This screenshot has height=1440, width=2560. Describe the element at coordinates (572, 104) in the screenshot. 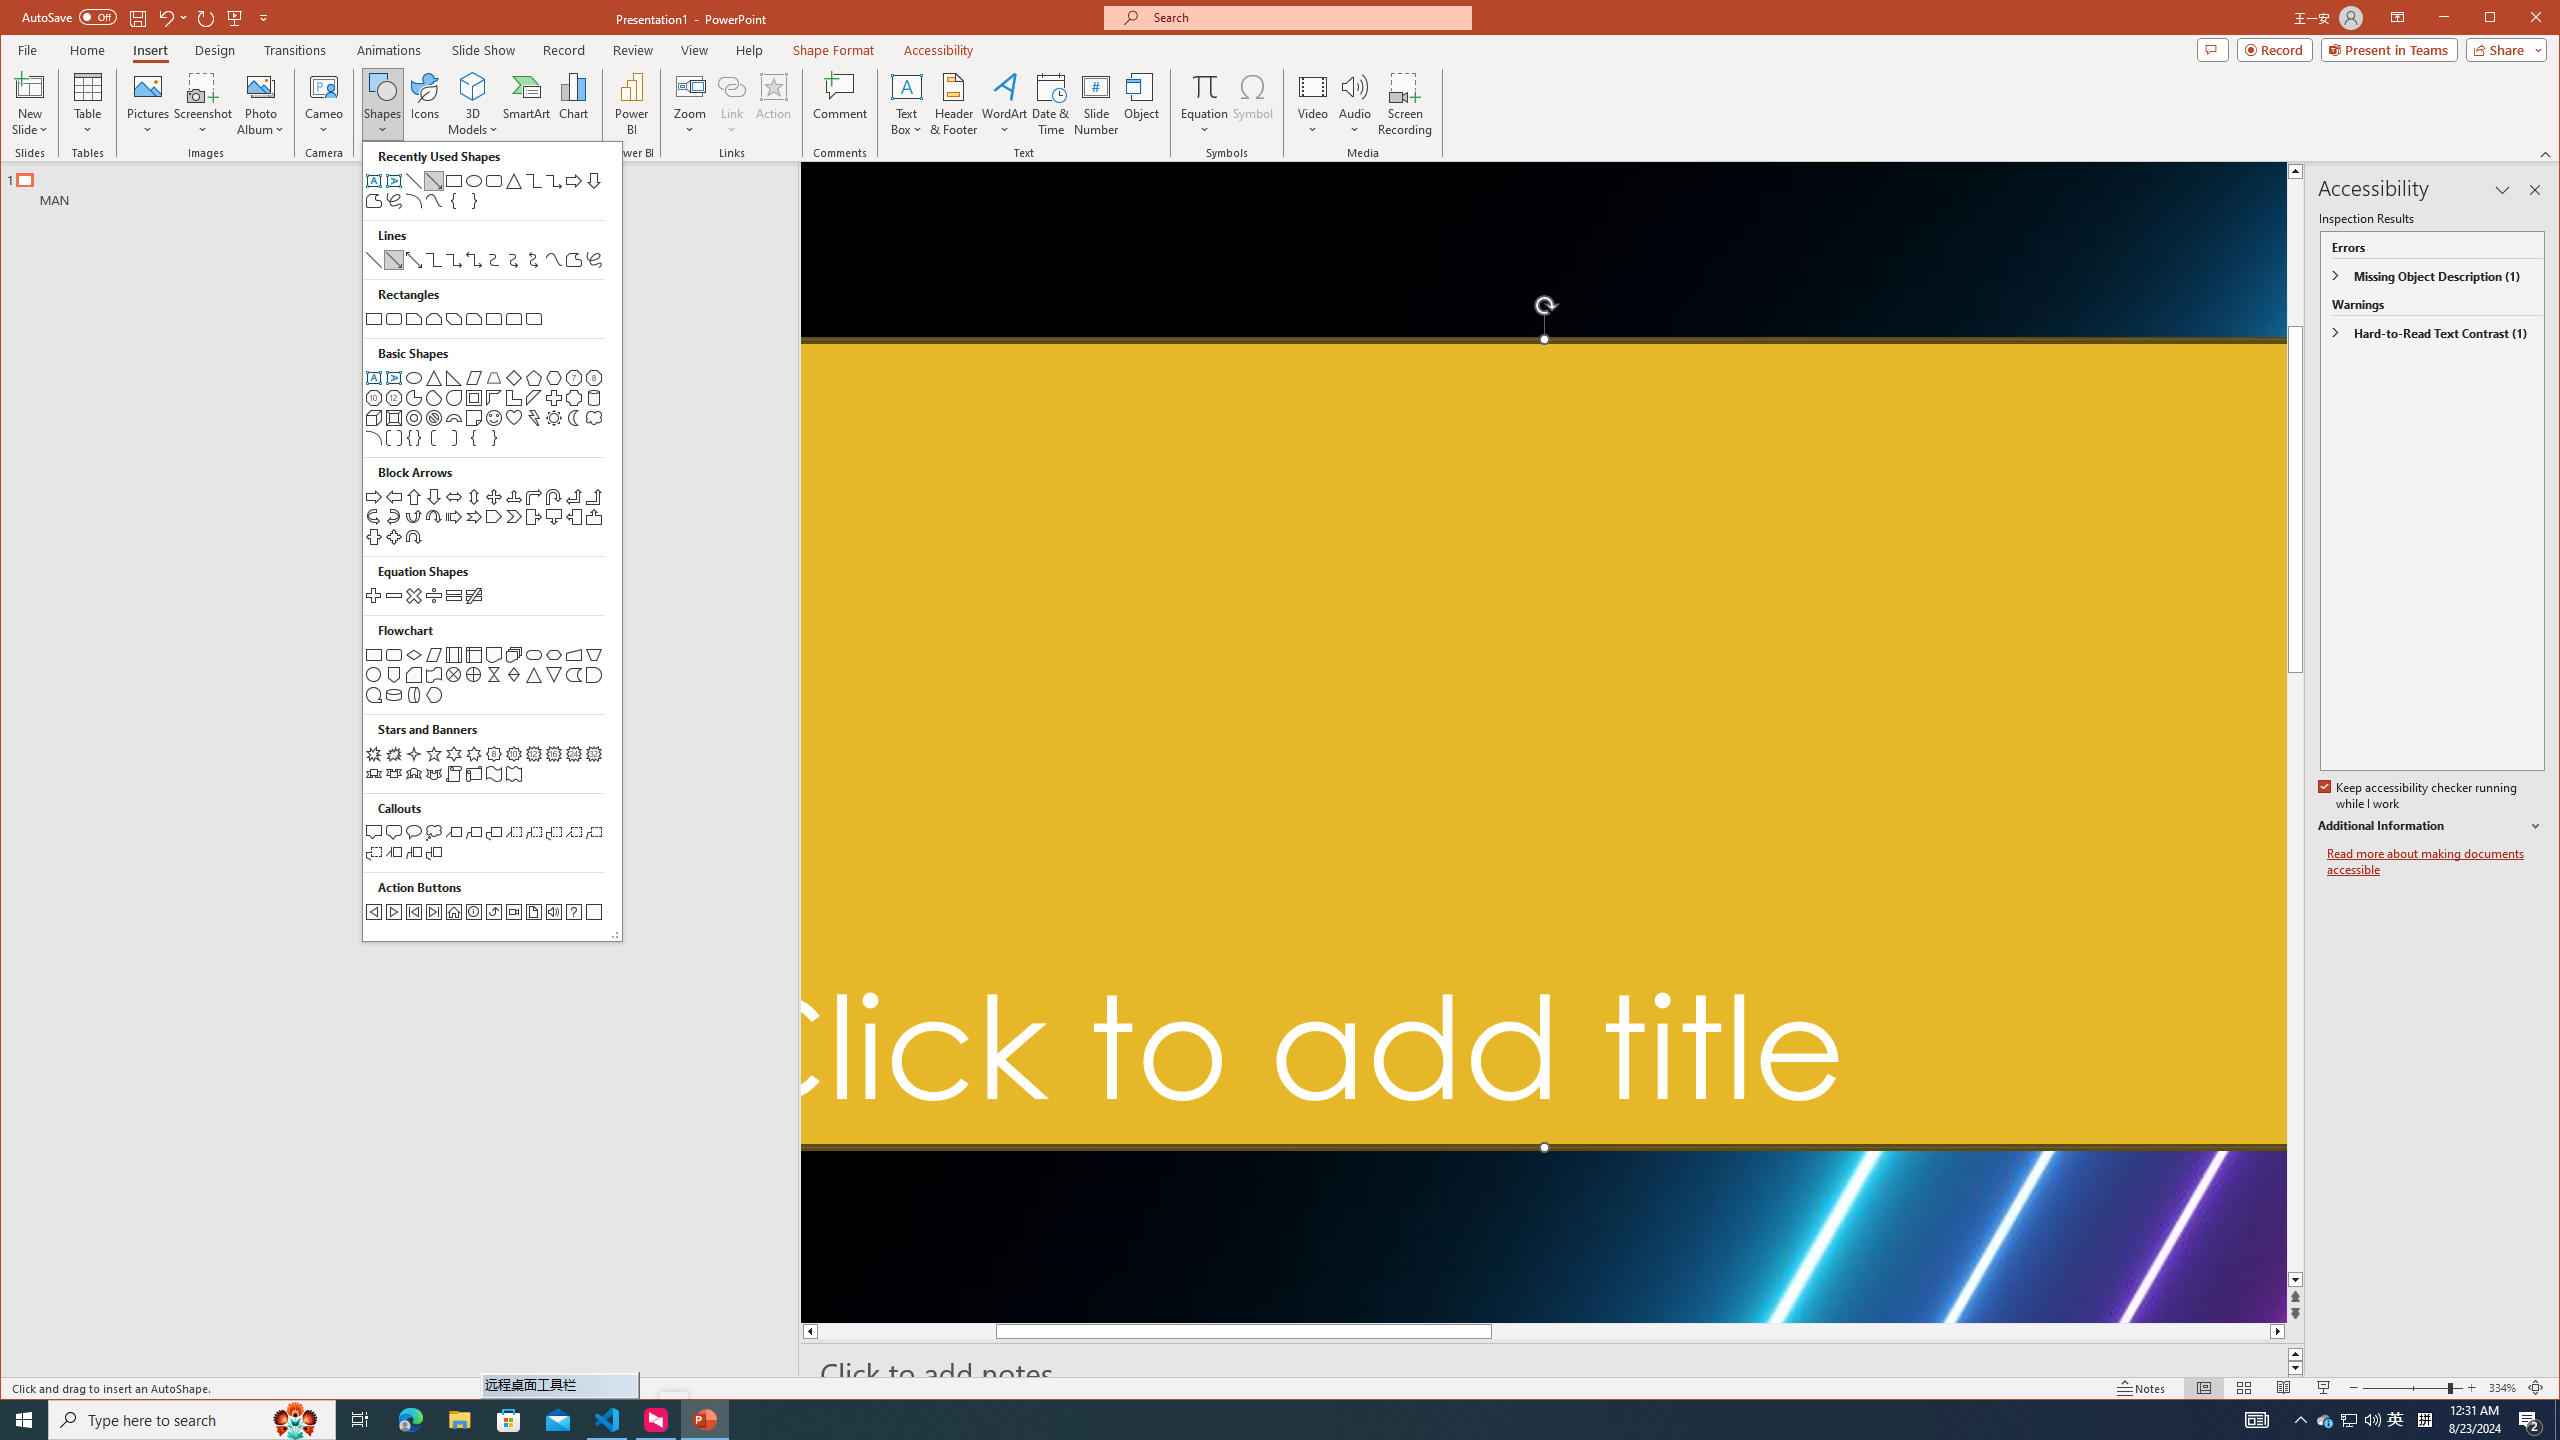

I see `Chart...` at that location.